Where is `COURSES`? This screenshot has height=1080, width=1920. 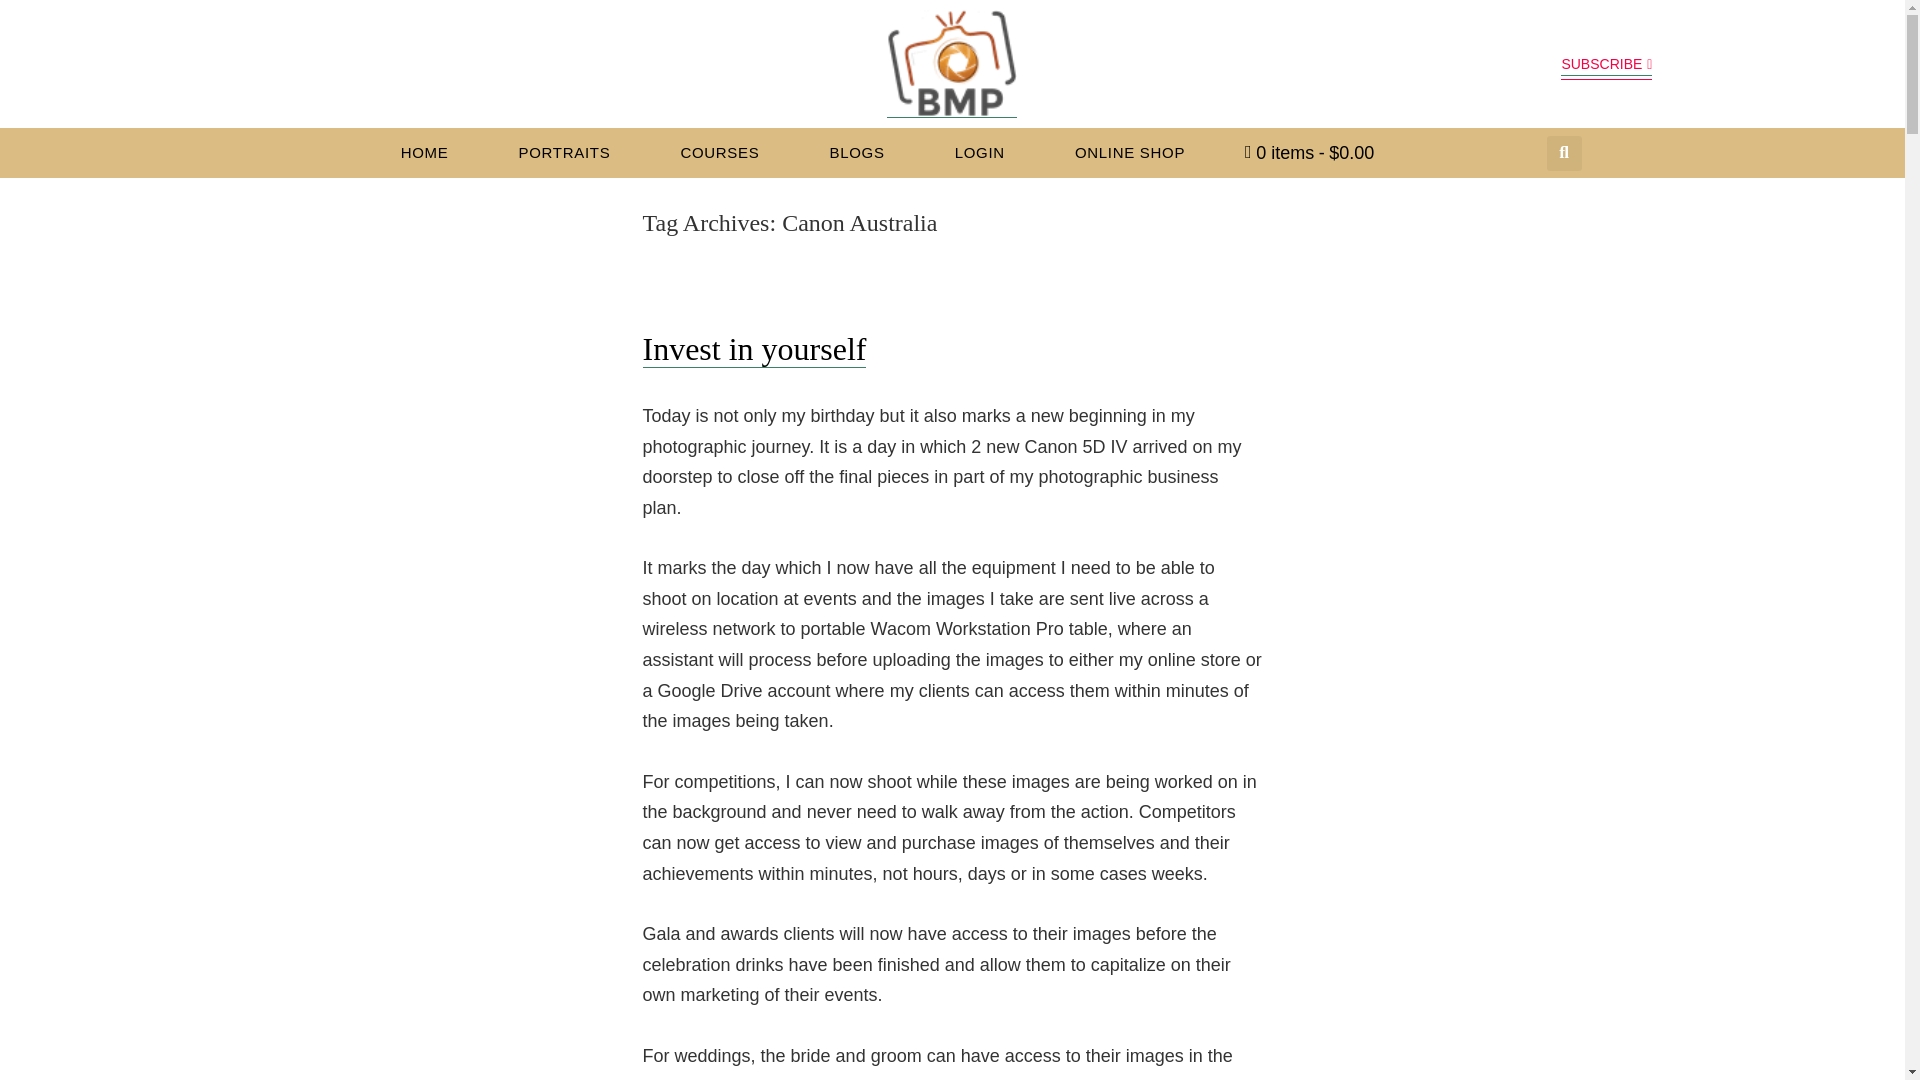
COURSES is located at coordinates (720, 152).